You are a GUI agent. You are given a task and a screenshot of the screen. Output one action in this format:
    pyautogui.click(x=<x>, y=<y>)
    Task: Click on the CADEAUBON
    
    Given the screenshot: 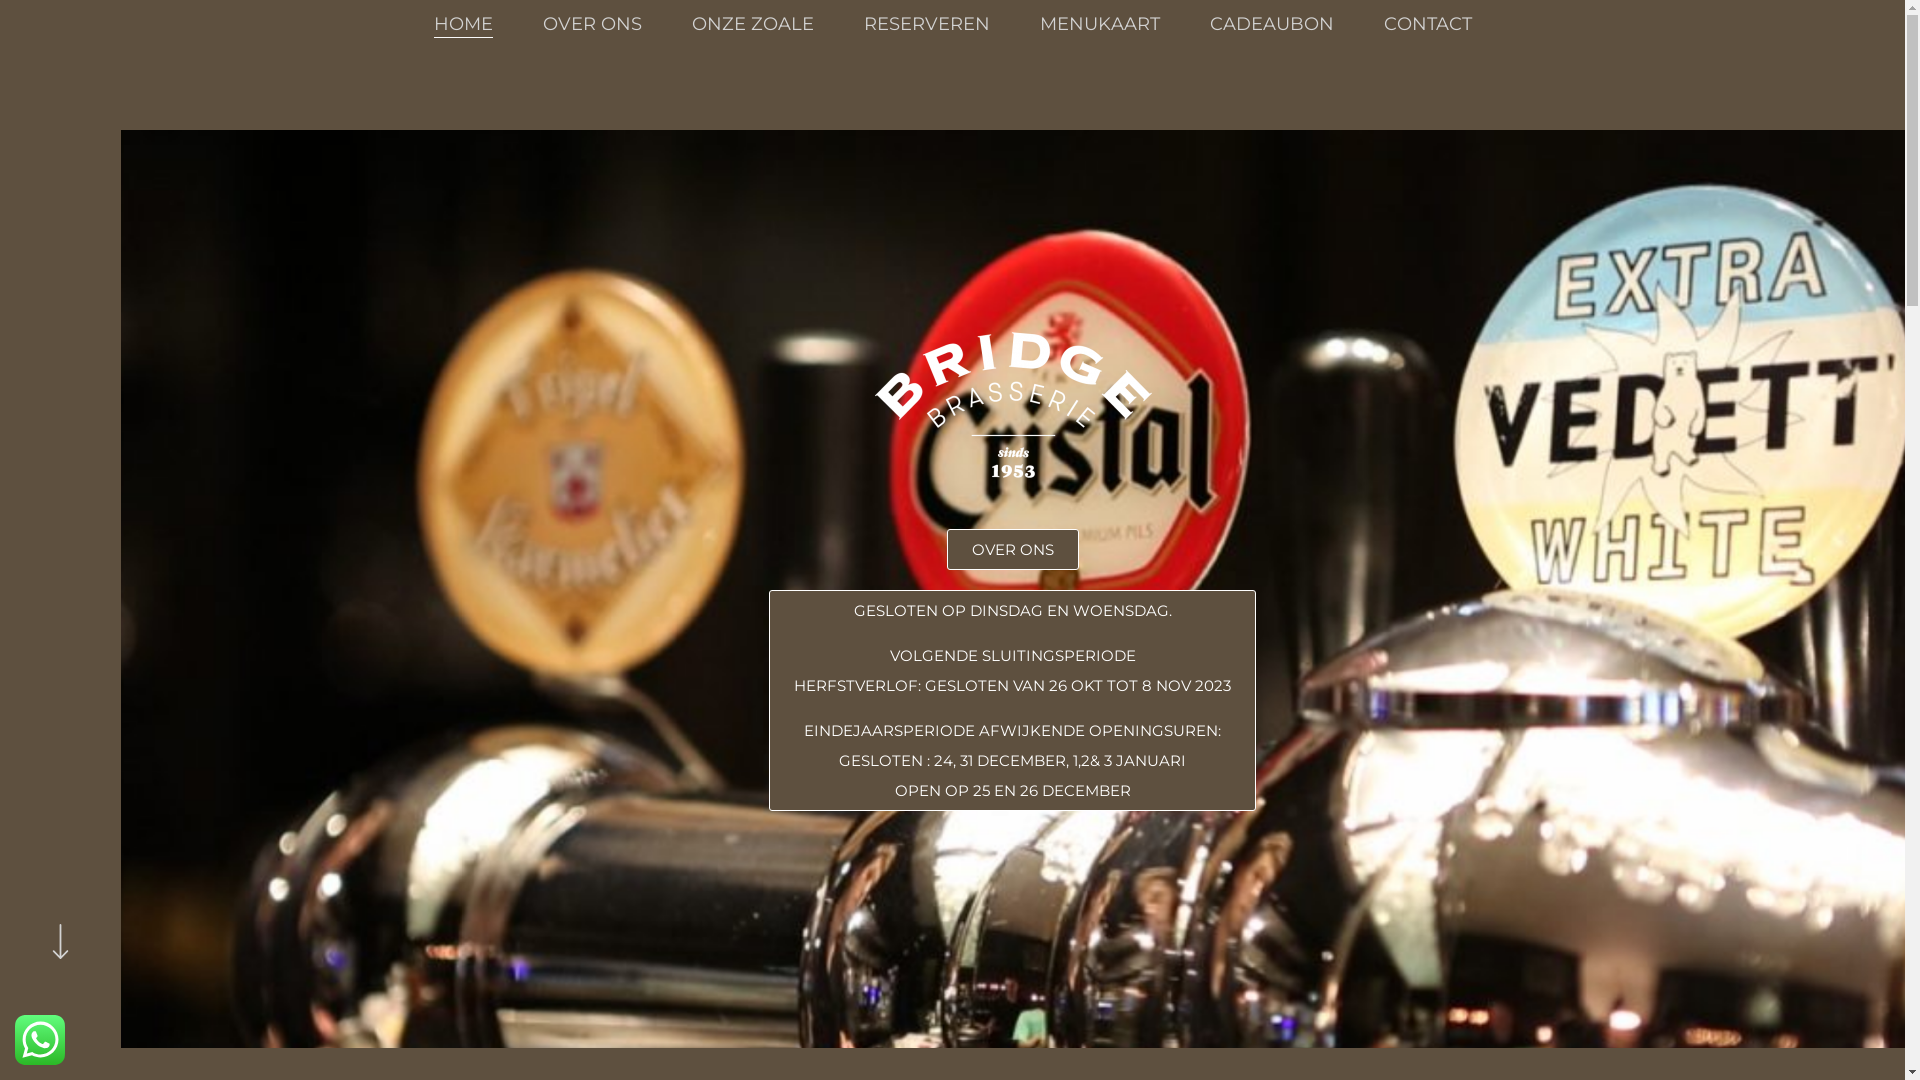 What is the action you would take?
    pyautogui.click(x=1272, y=24)
    